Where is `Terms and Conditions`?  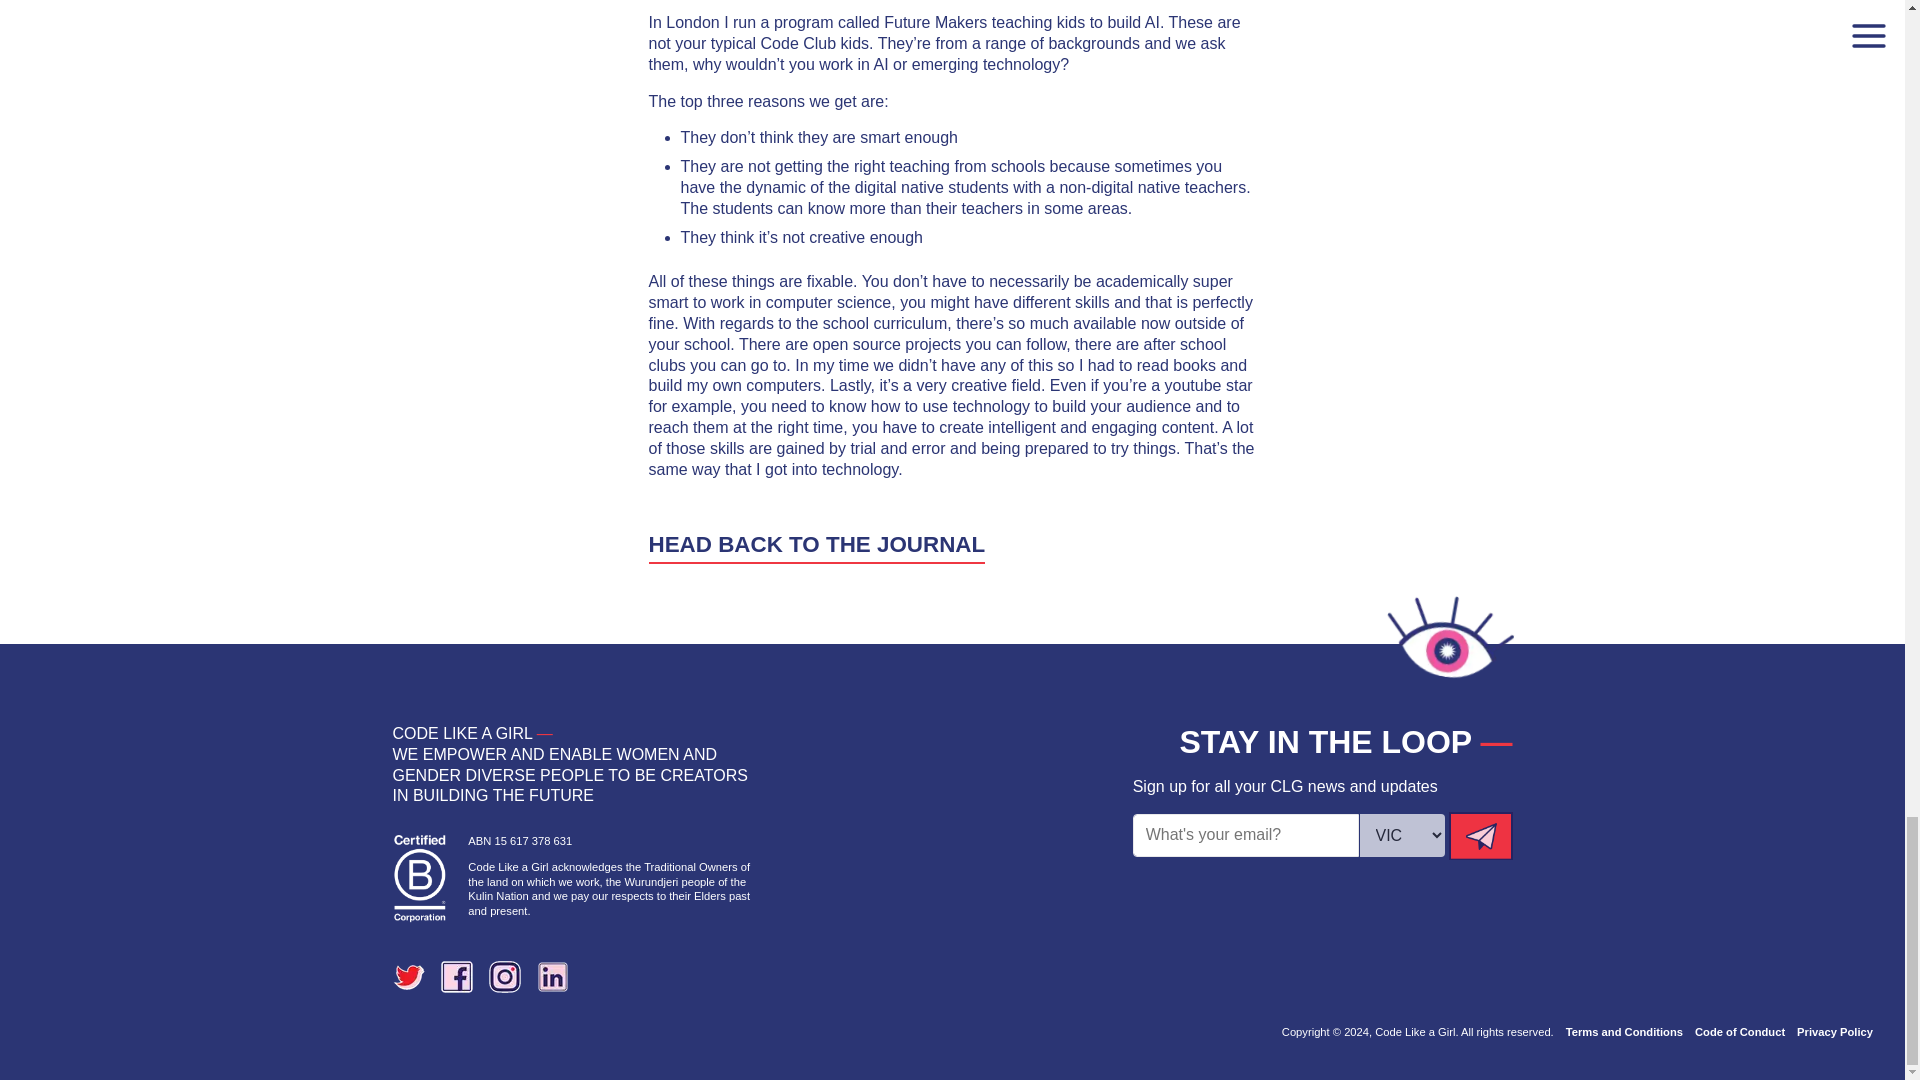
Terms and Conditions is located at coordinates (1624, 1032).